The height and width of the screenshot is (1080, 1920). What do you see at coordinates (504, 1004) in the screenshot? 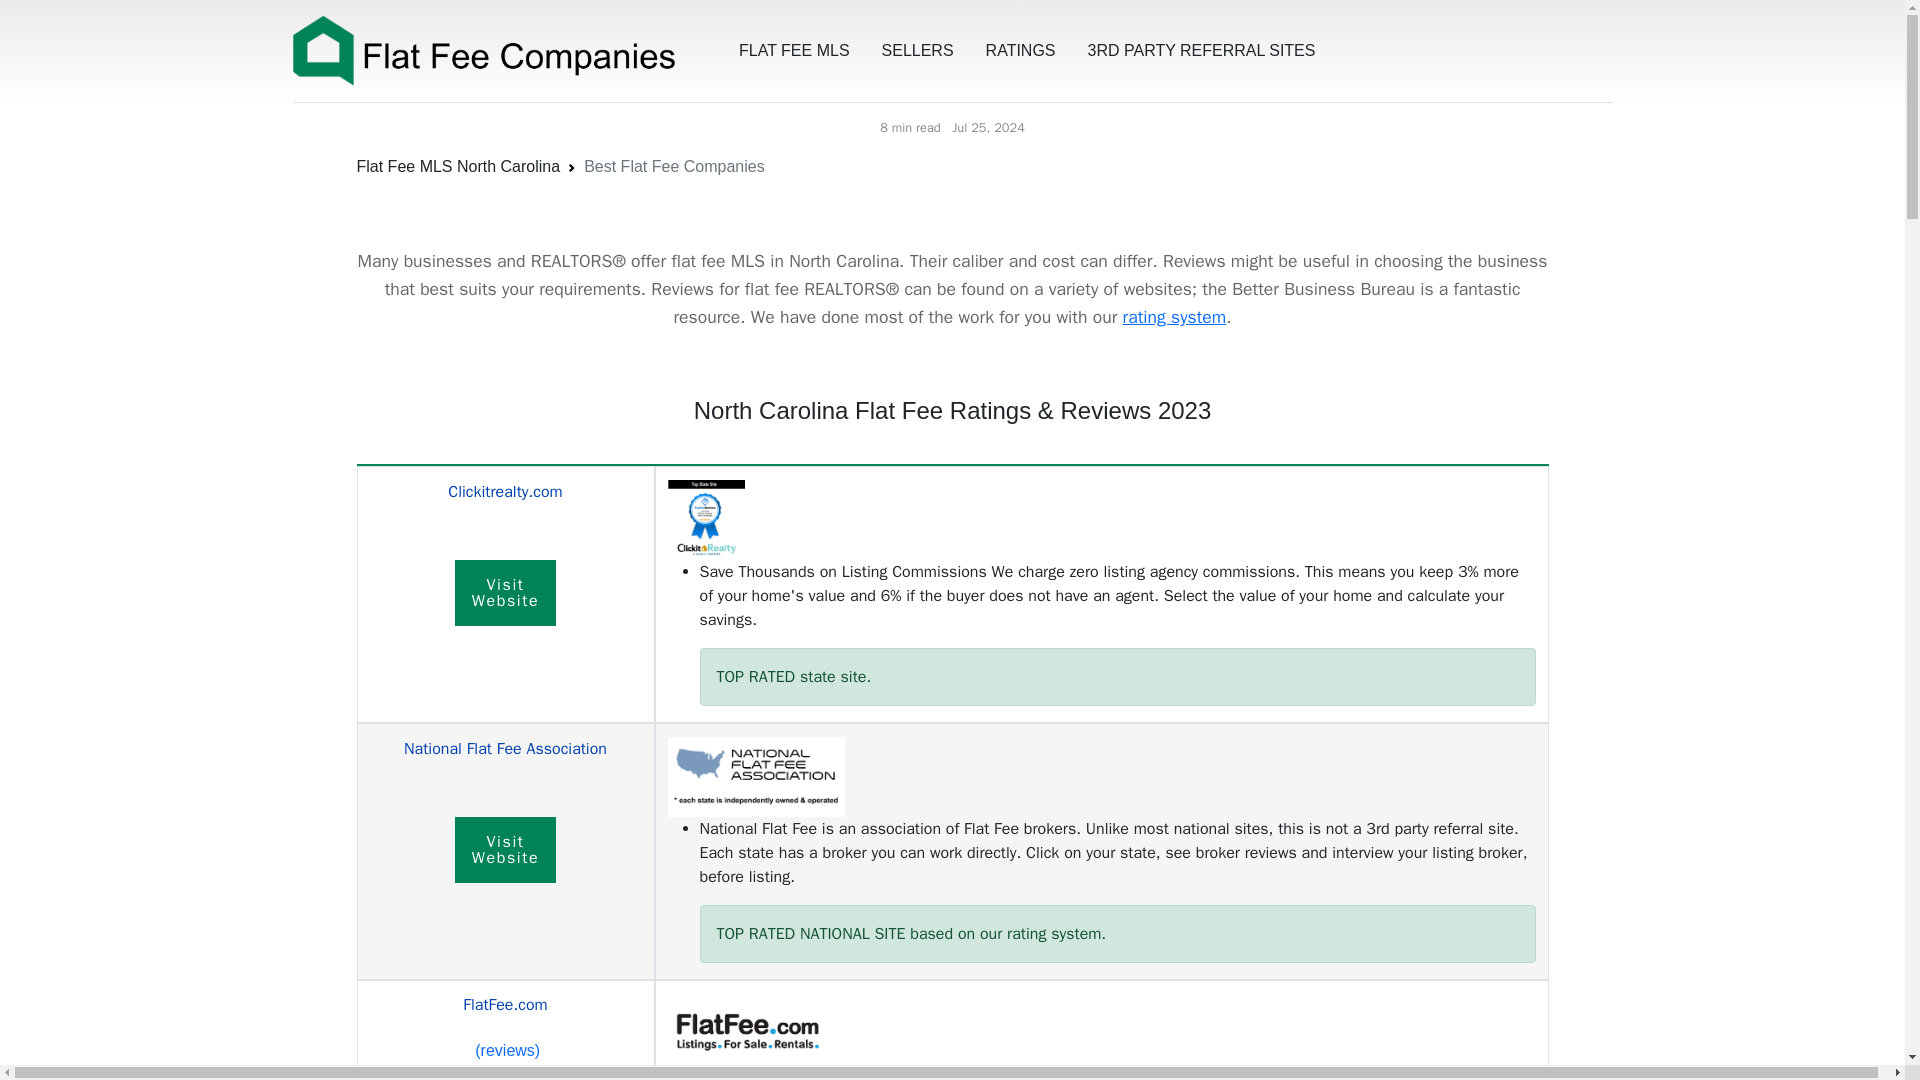
I see `FlatFee.com` at bounding box center [504, 1004].